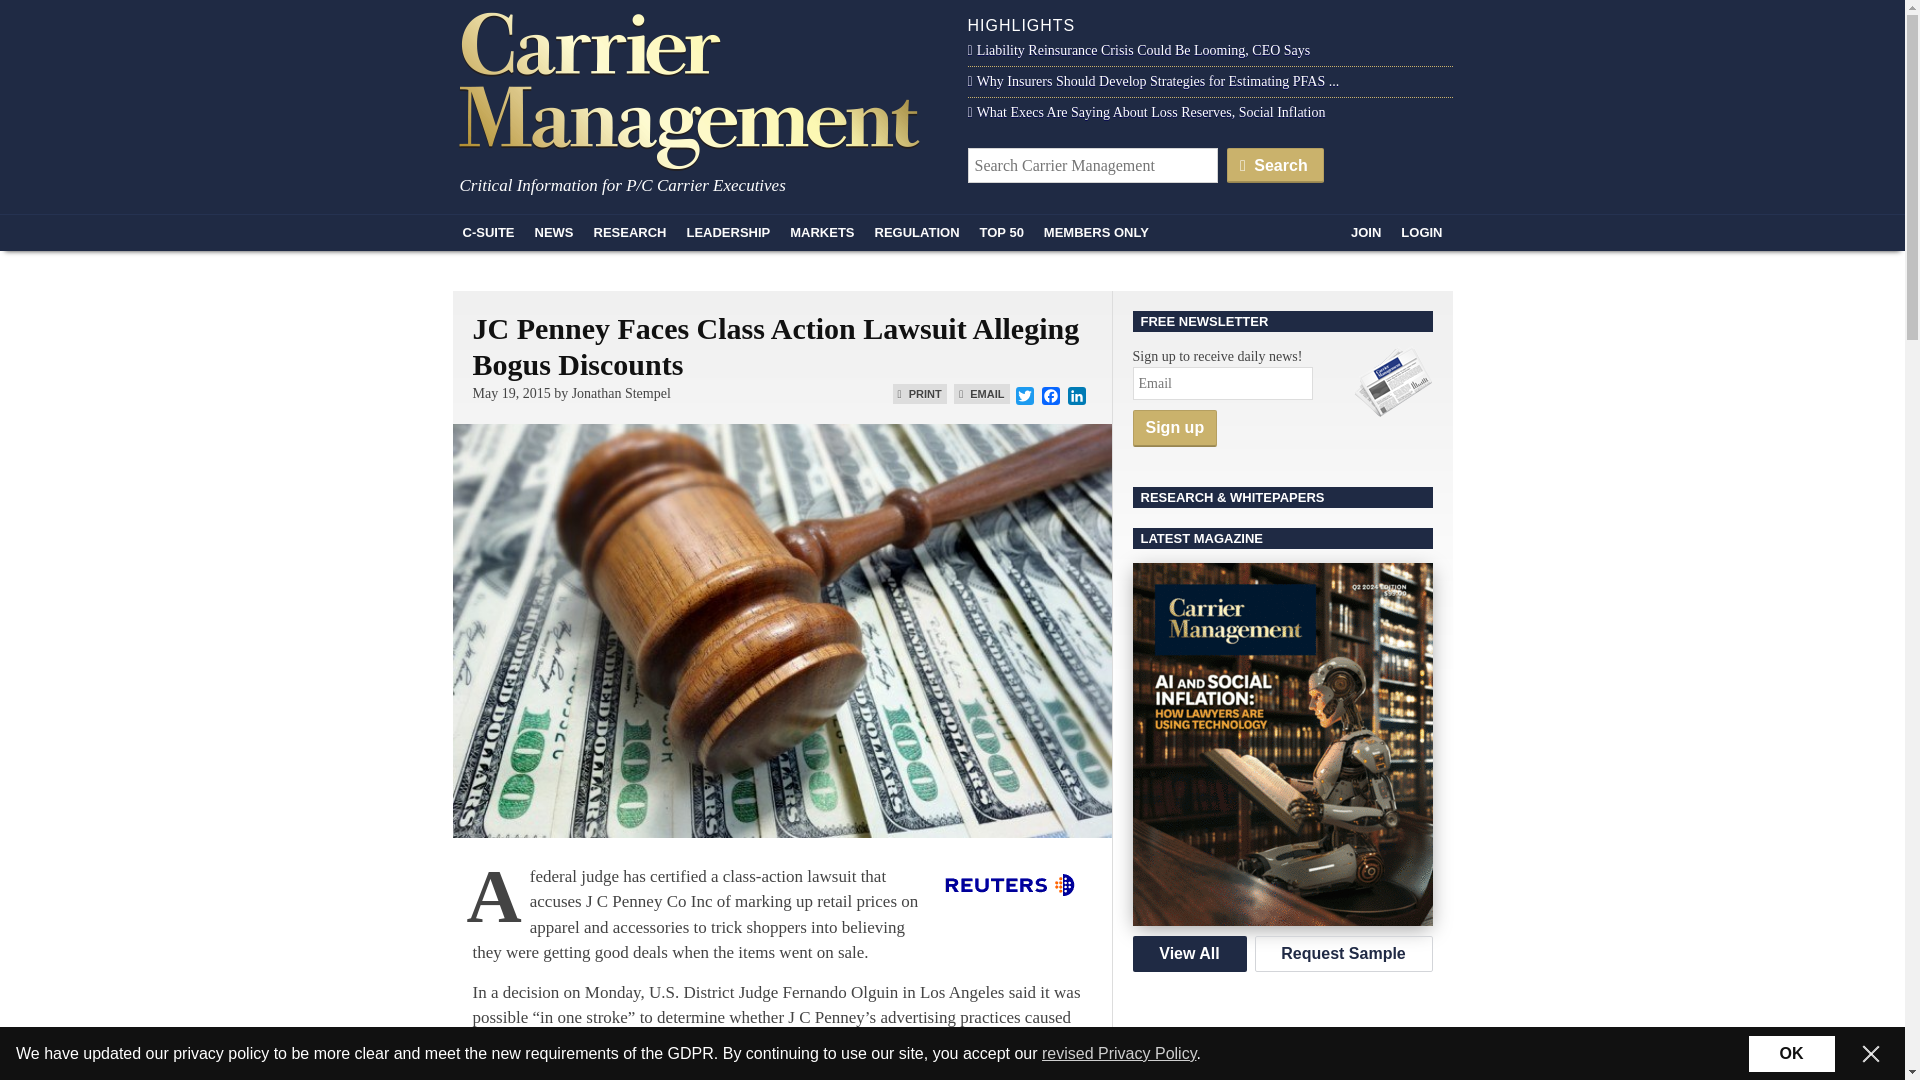  What do you see at coordinates (1146, 112) in the screenshot?
I see `What Execs Are Saying About Loss Reserves, Social Inflation` at bounding box center [1146, 112].